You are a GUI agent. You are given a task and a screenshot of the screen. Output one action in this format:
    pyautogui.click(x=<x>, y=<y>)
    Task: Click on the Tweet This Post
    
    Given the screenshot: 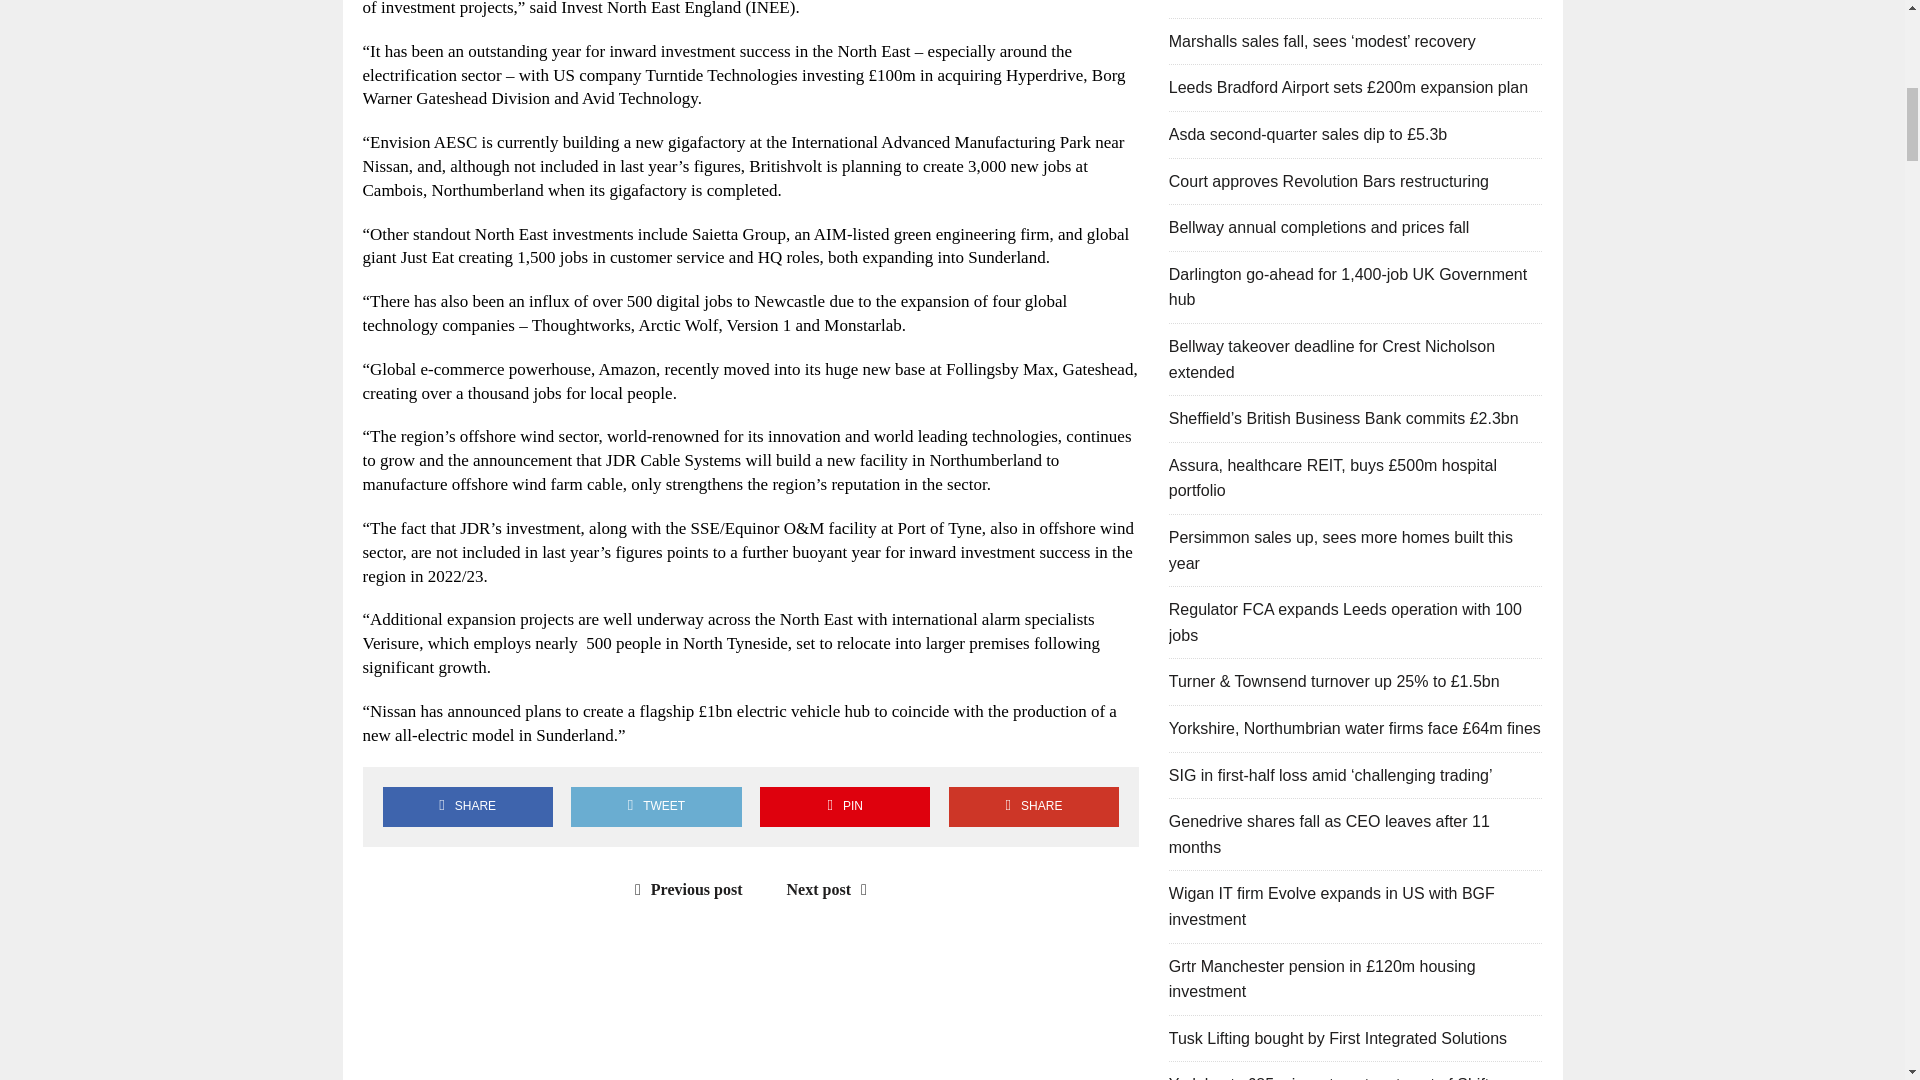 What is the action you would take?
    pyautogui.click(x=656, y=806)
    